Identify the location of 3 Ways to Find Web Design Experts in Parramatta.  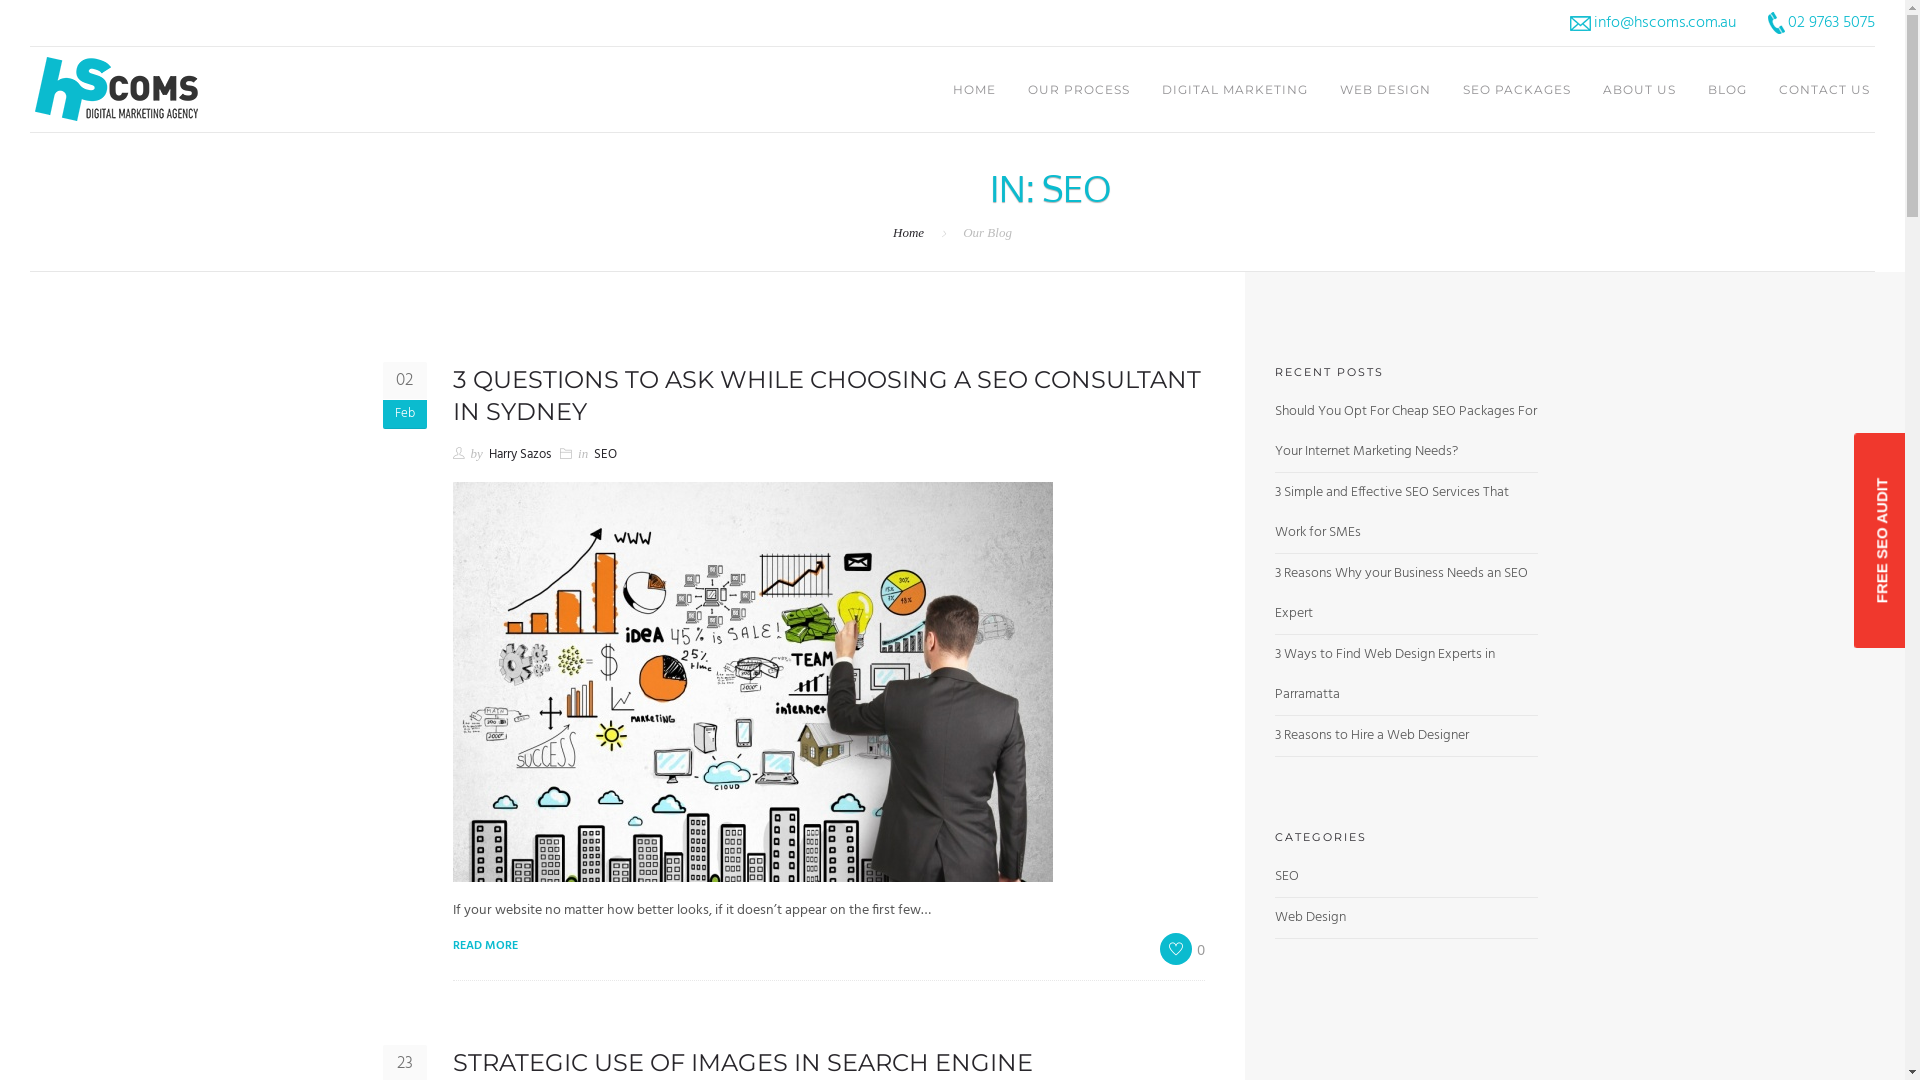
(1385, 674).